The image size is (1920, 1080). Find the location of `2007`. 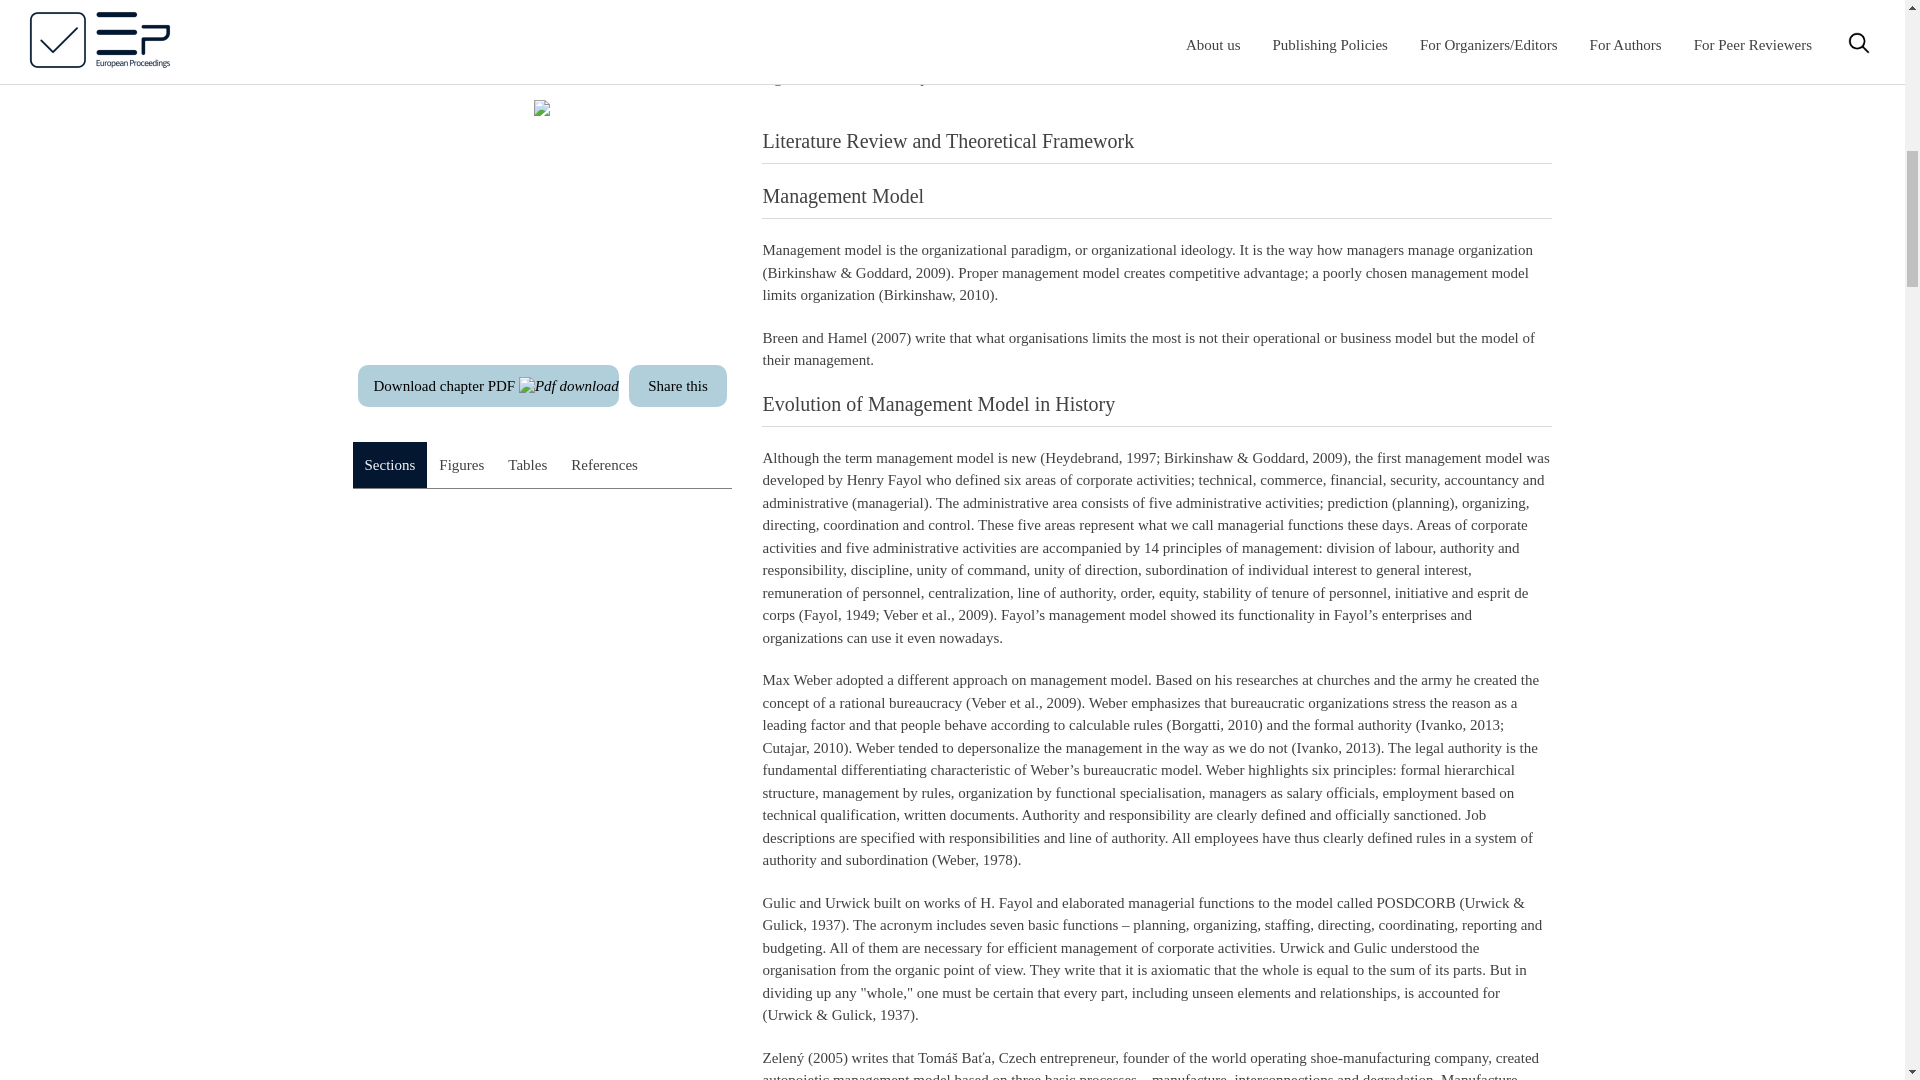

2007 is located at coordinates (890, 338).